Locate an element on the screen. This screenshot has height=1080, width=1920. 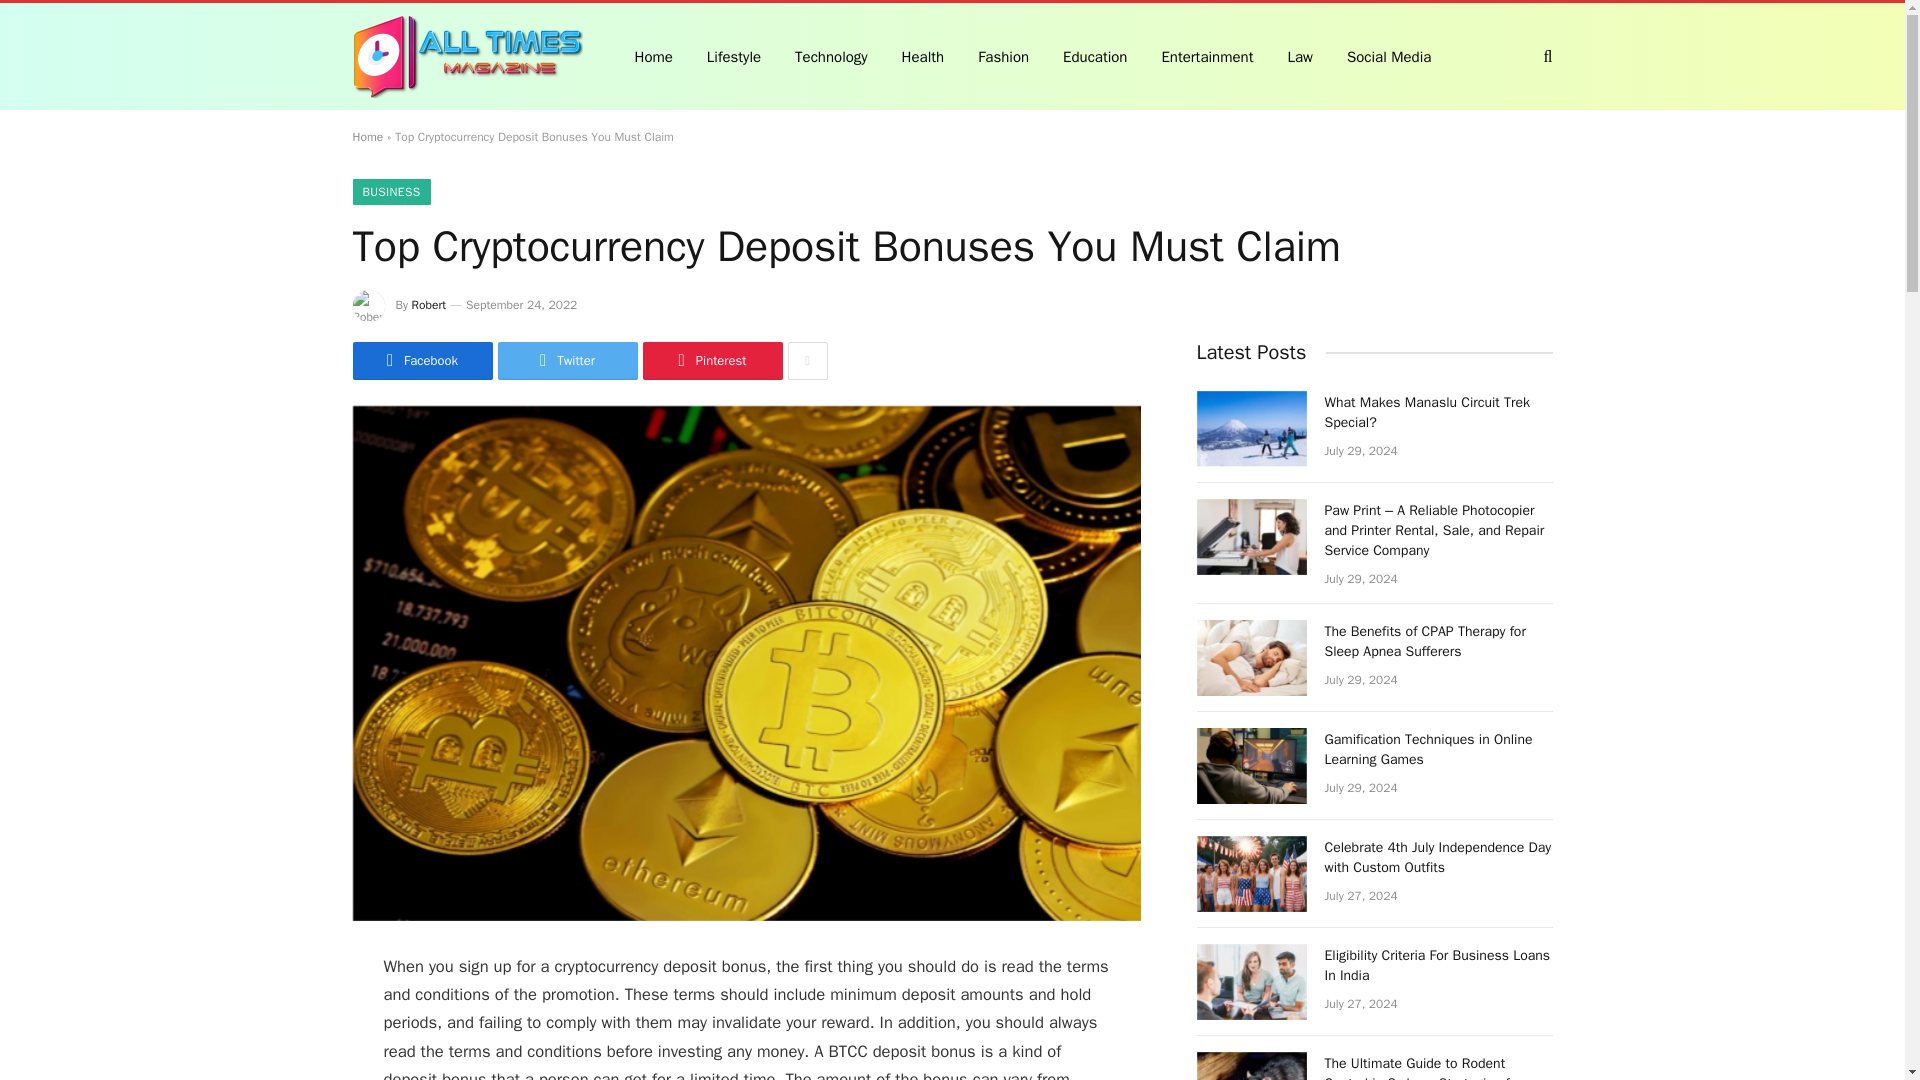
Home is located at coordinates (366, 136).